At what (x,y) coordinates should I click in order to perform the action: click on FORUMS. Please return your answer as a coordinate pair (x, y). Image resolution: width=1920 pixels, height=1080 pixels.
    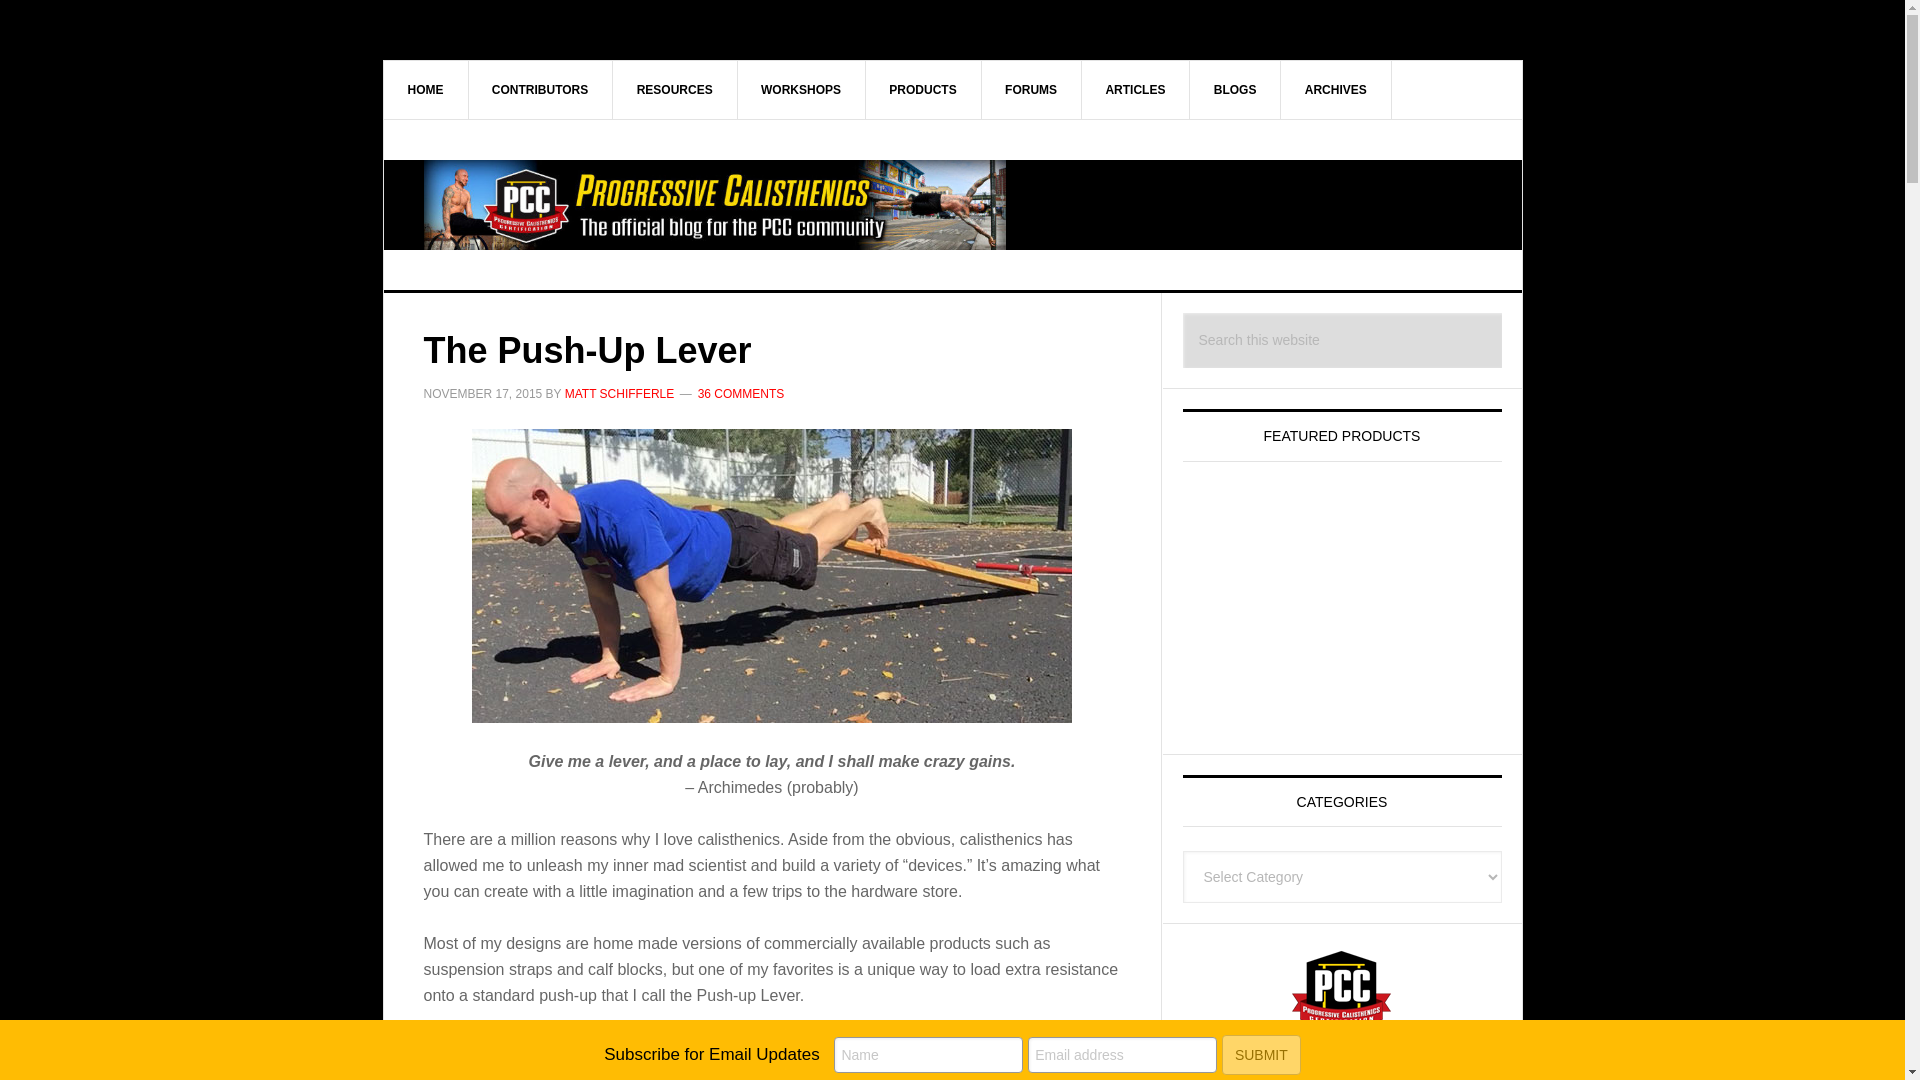
    Looking at the image, I should click on (1032, 89).